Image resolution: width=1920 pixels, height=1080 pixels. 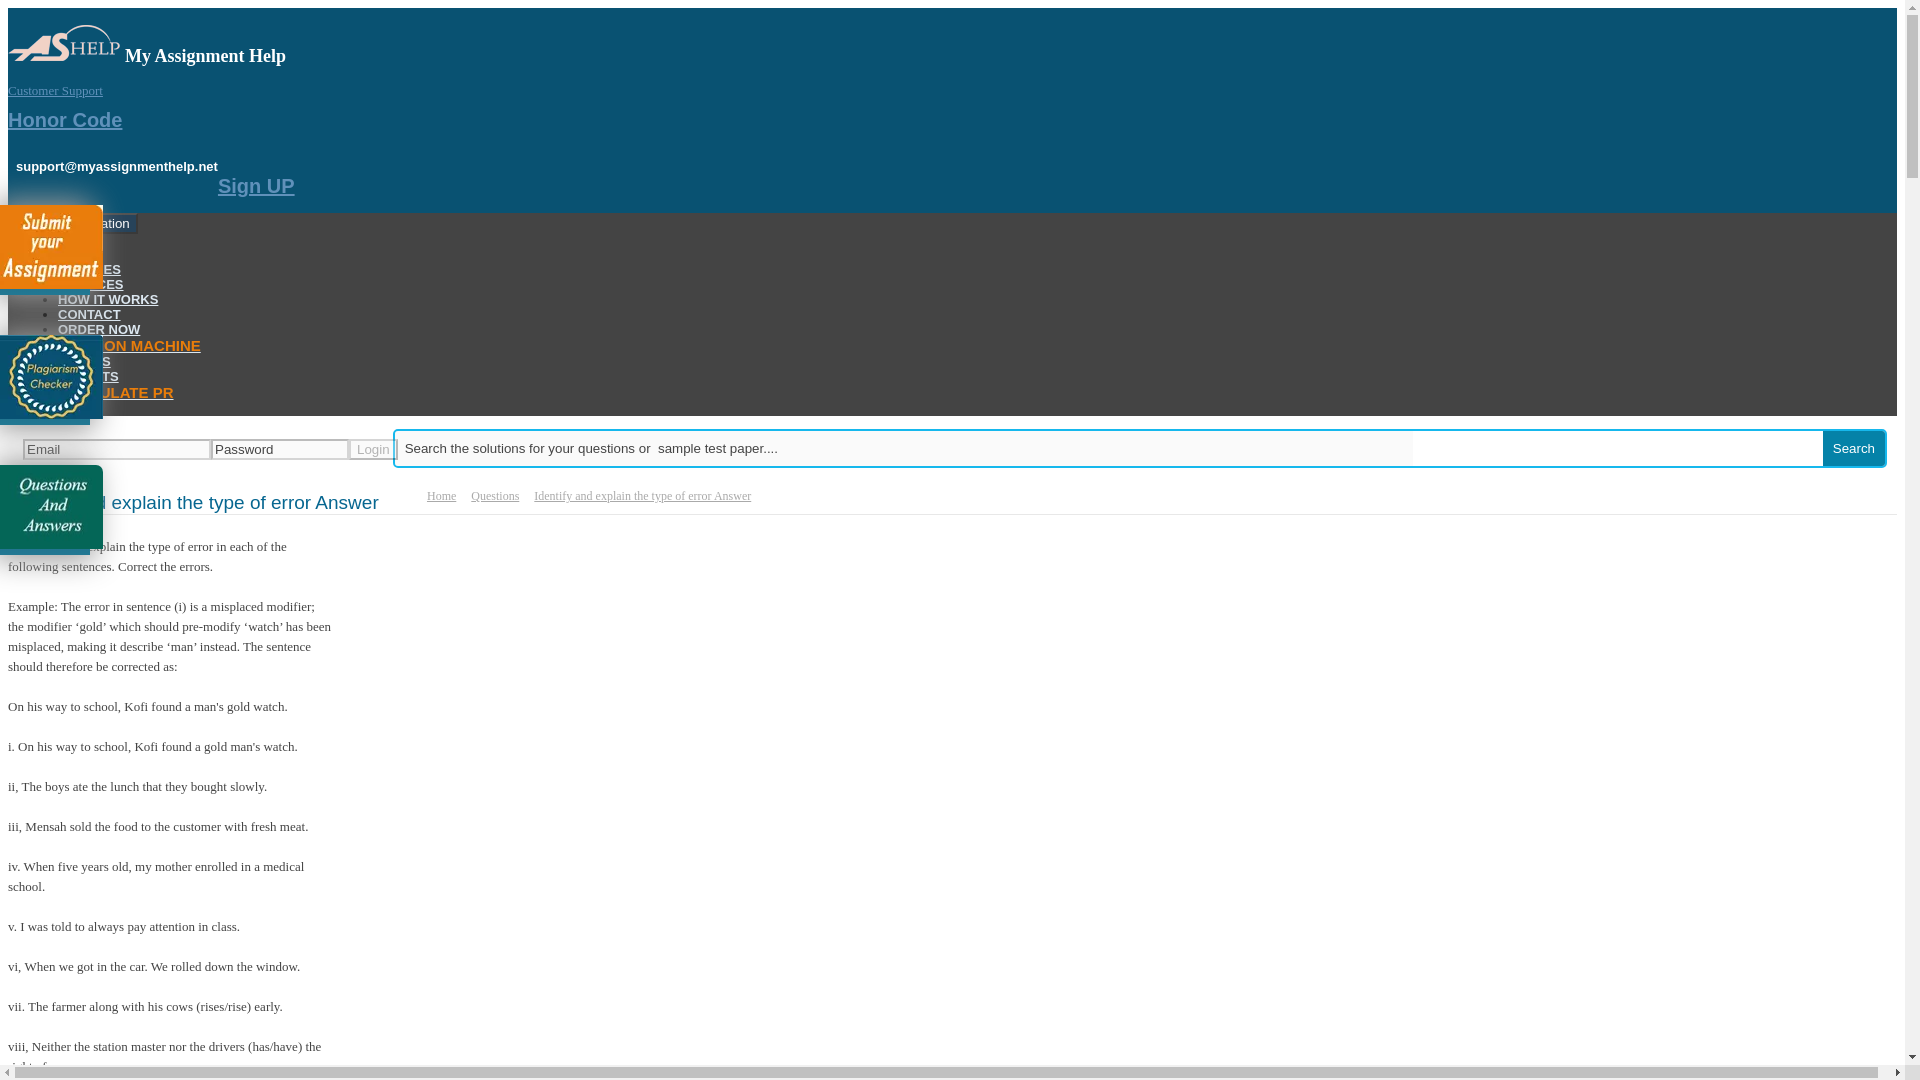 I want to click on Questions And Answers, so click(x=52, y=506).